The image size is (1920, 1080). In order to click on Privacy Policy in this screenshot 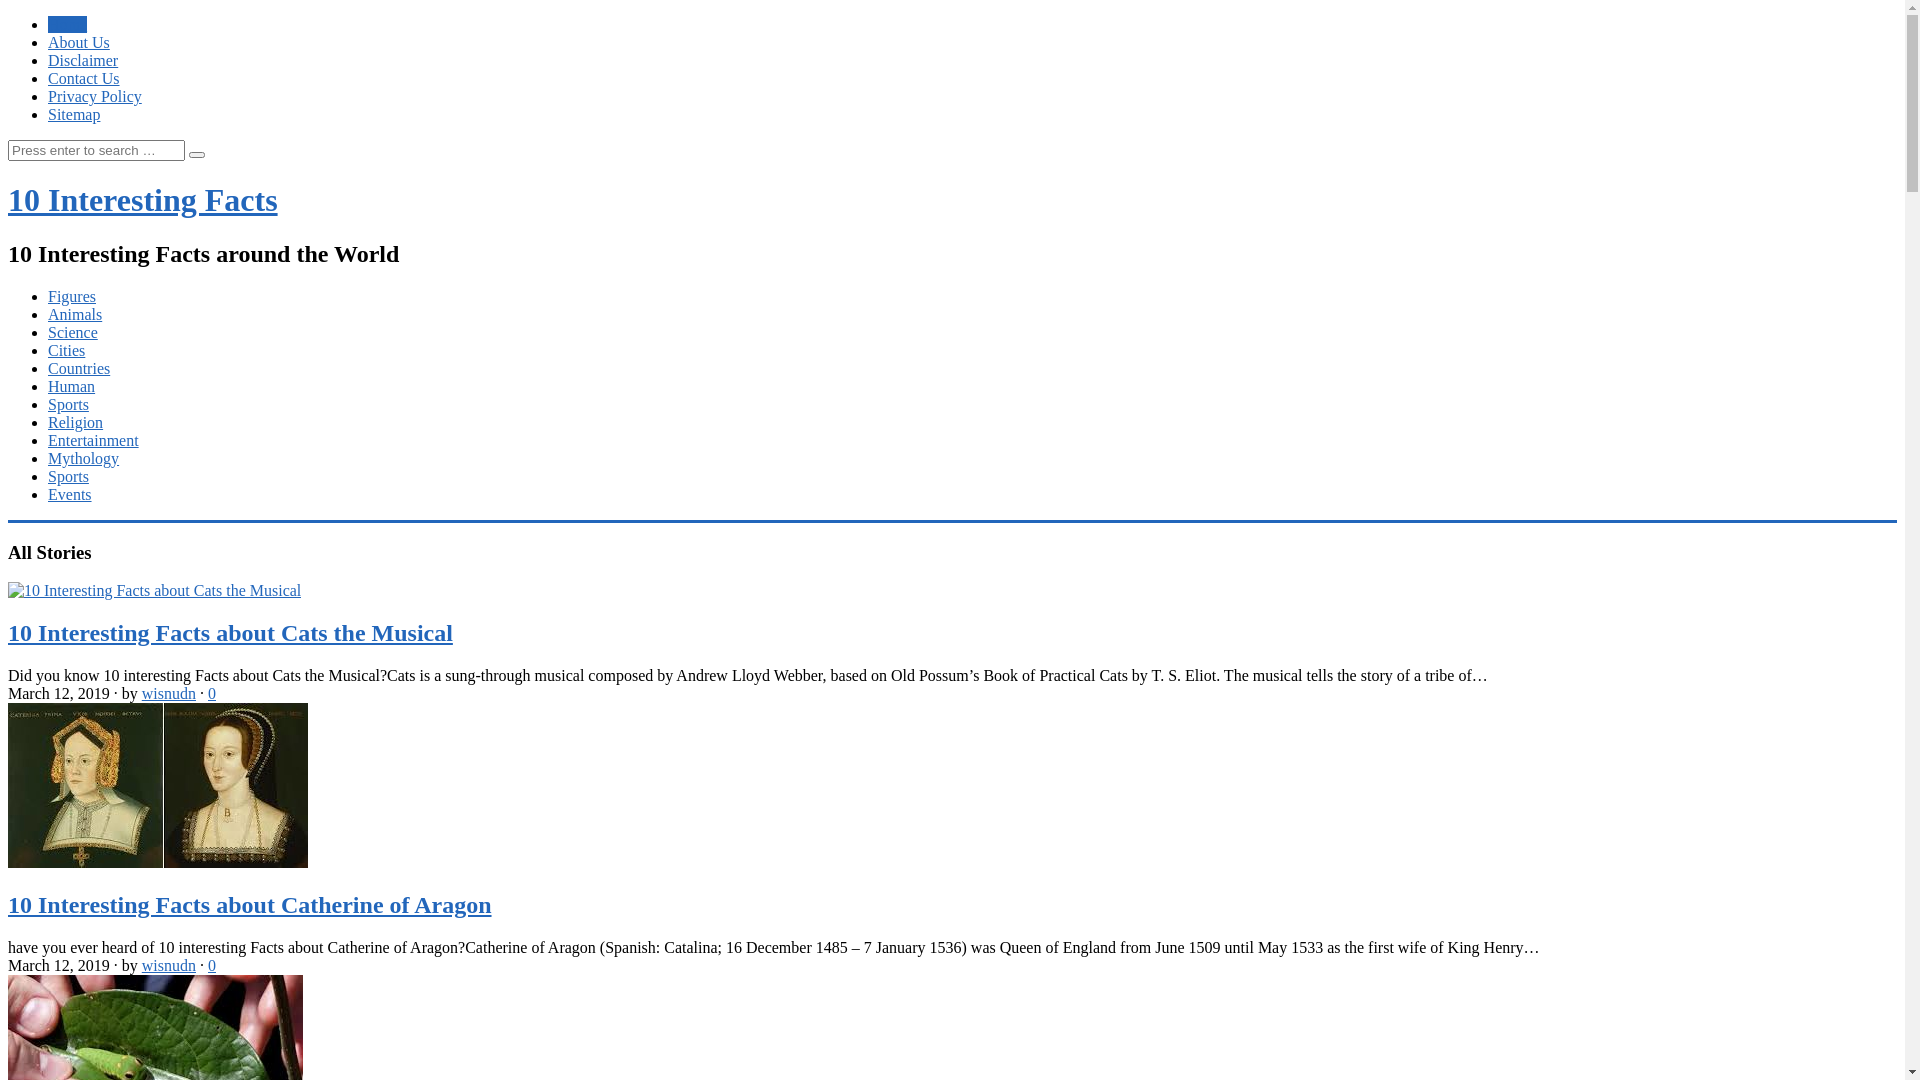, I will do `click(95, 96)`.